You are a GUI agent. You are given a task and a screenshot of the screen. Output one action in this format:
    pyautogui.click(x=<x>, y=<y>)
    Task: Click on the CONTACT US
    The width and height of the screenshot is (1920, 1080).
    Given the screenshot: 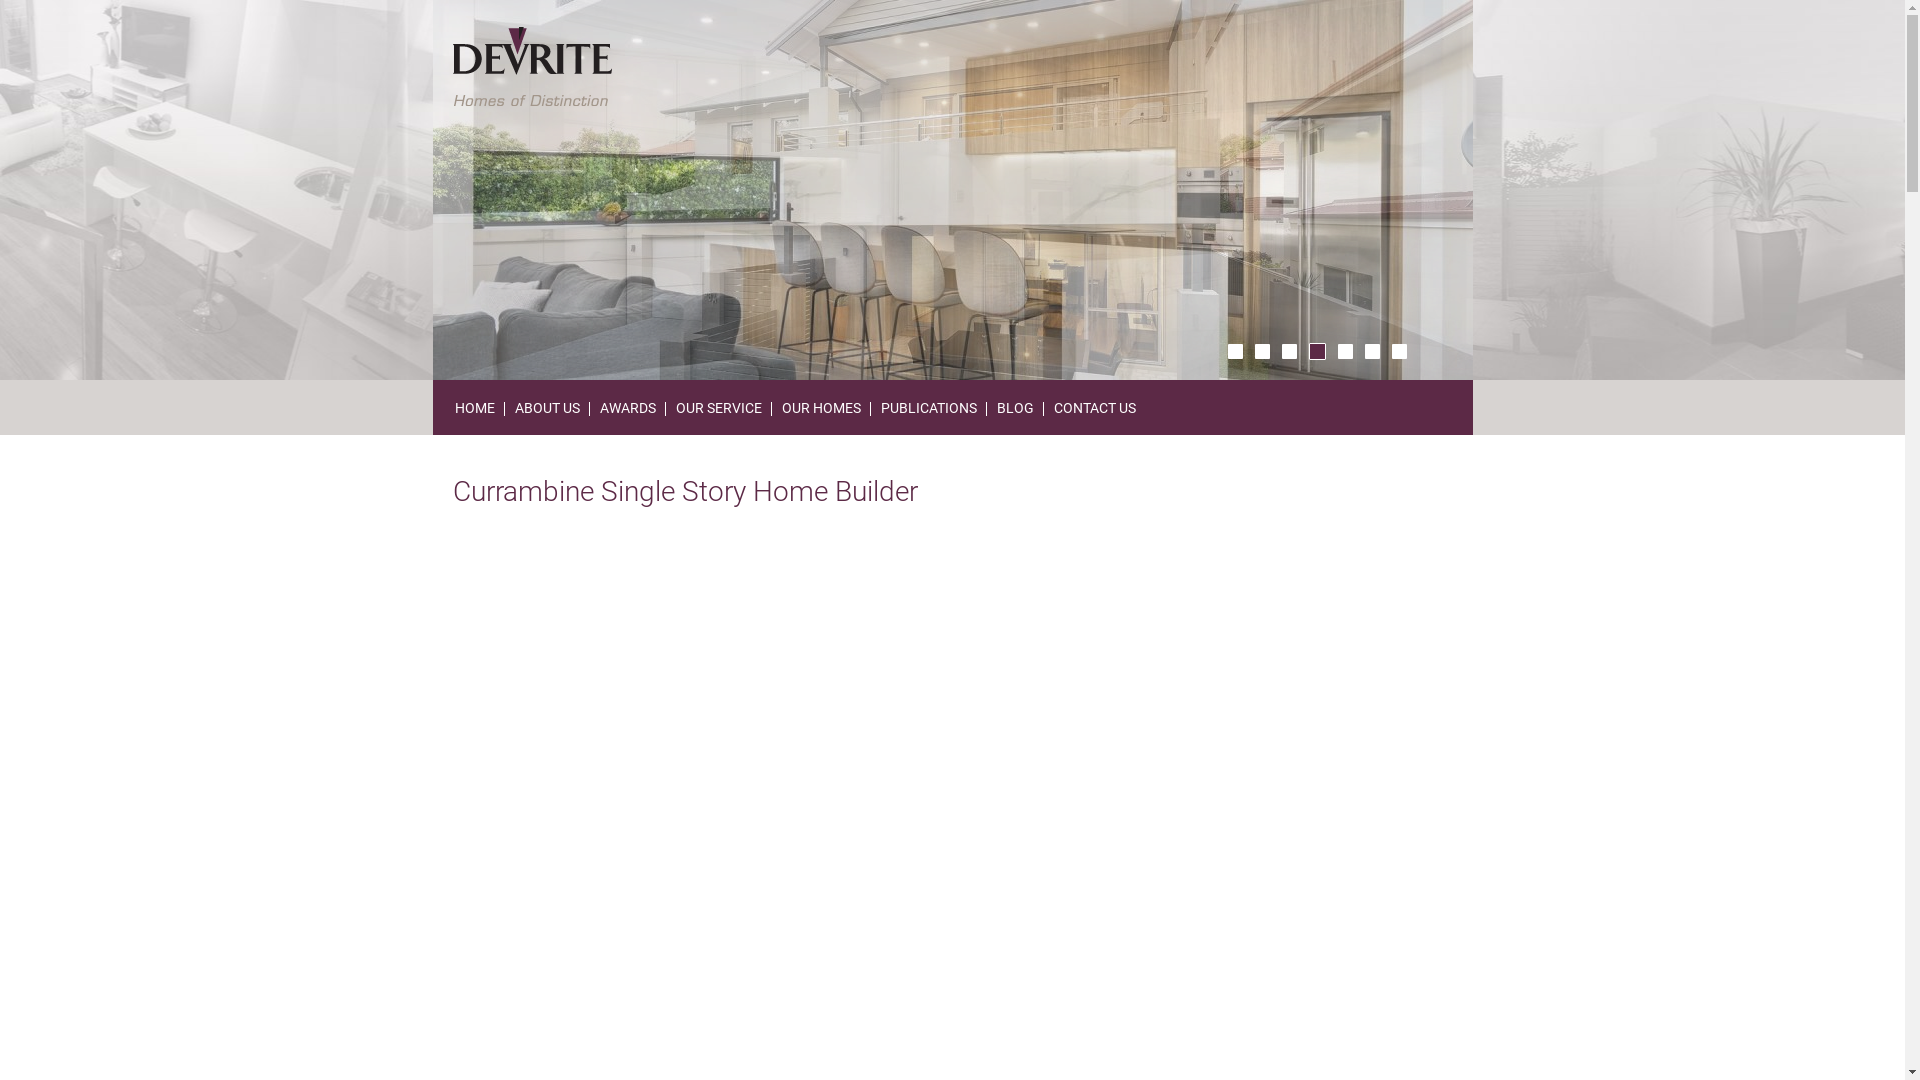 What is the action you would take?
    pyautogui.click(x=1095, y=408)
    